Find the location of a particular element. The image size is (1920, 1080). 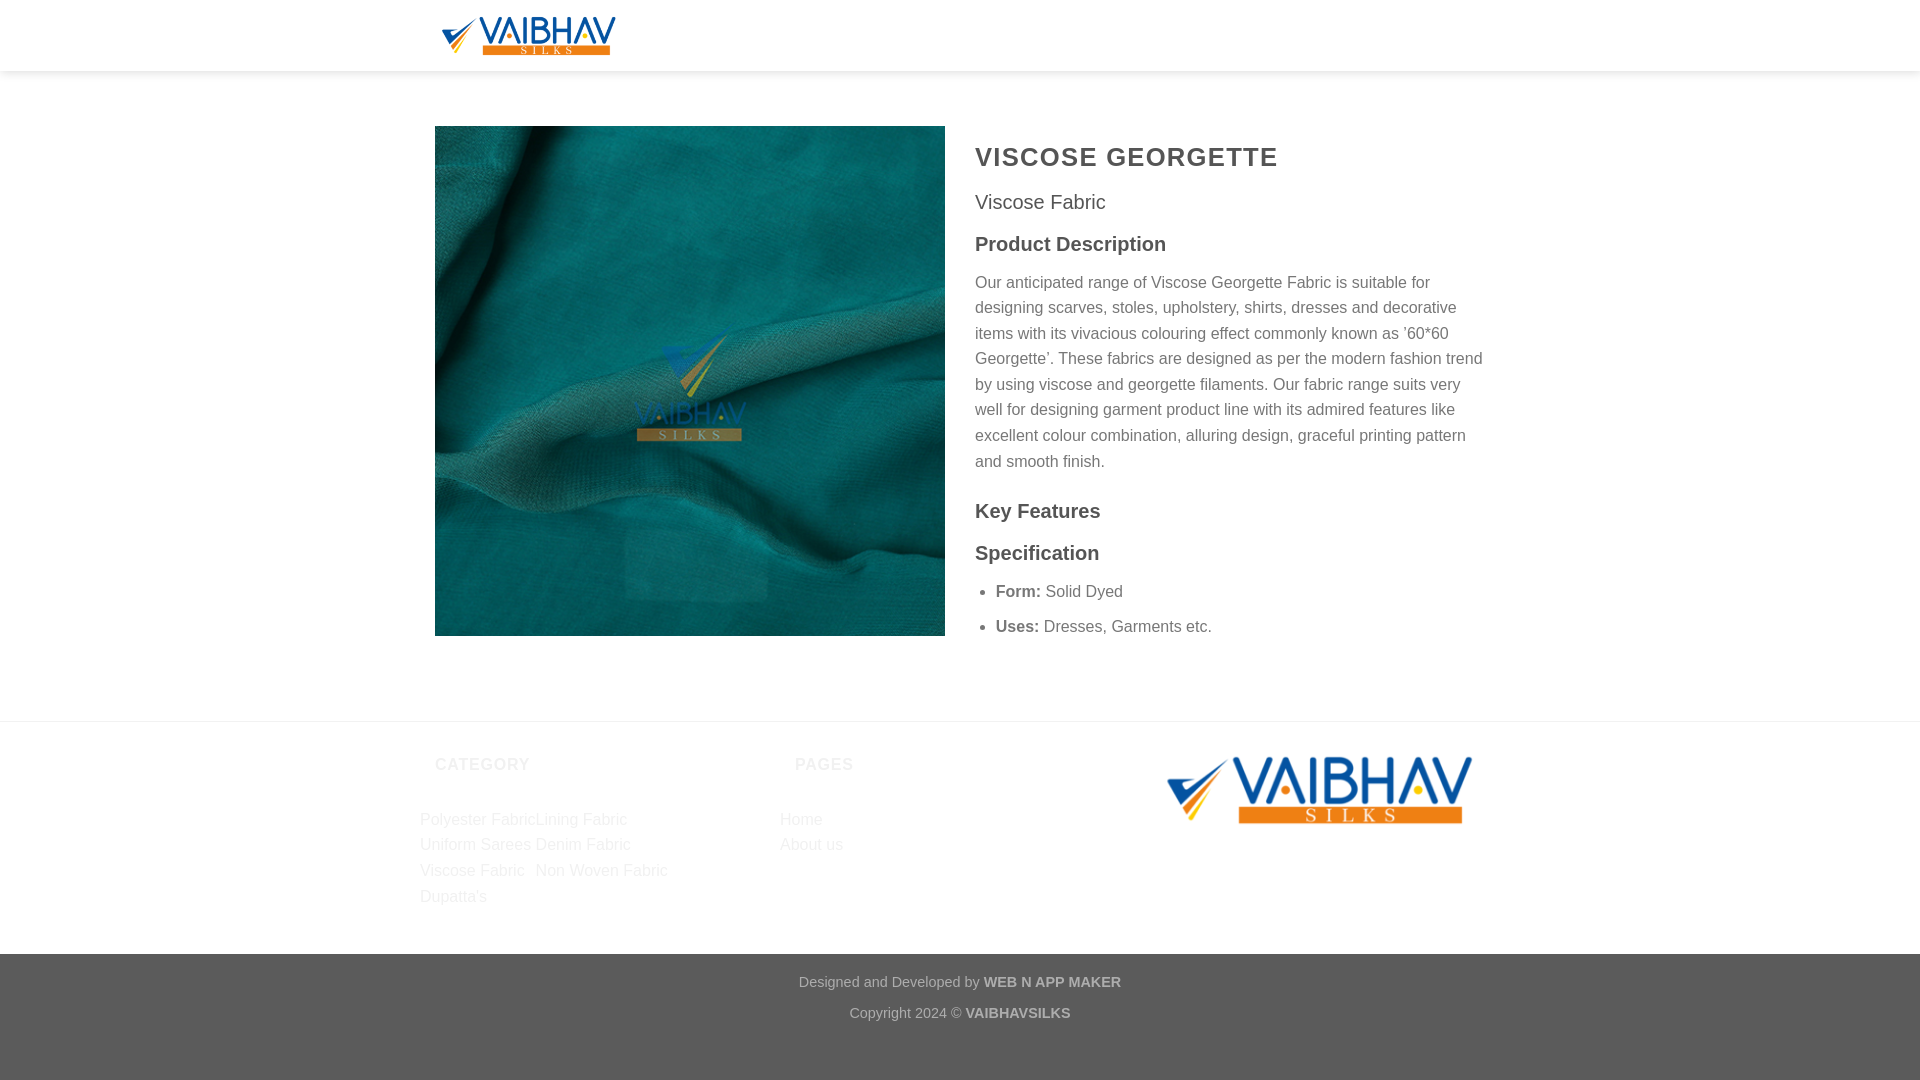

Polyester Fabric is located at coordinates (478, 820).